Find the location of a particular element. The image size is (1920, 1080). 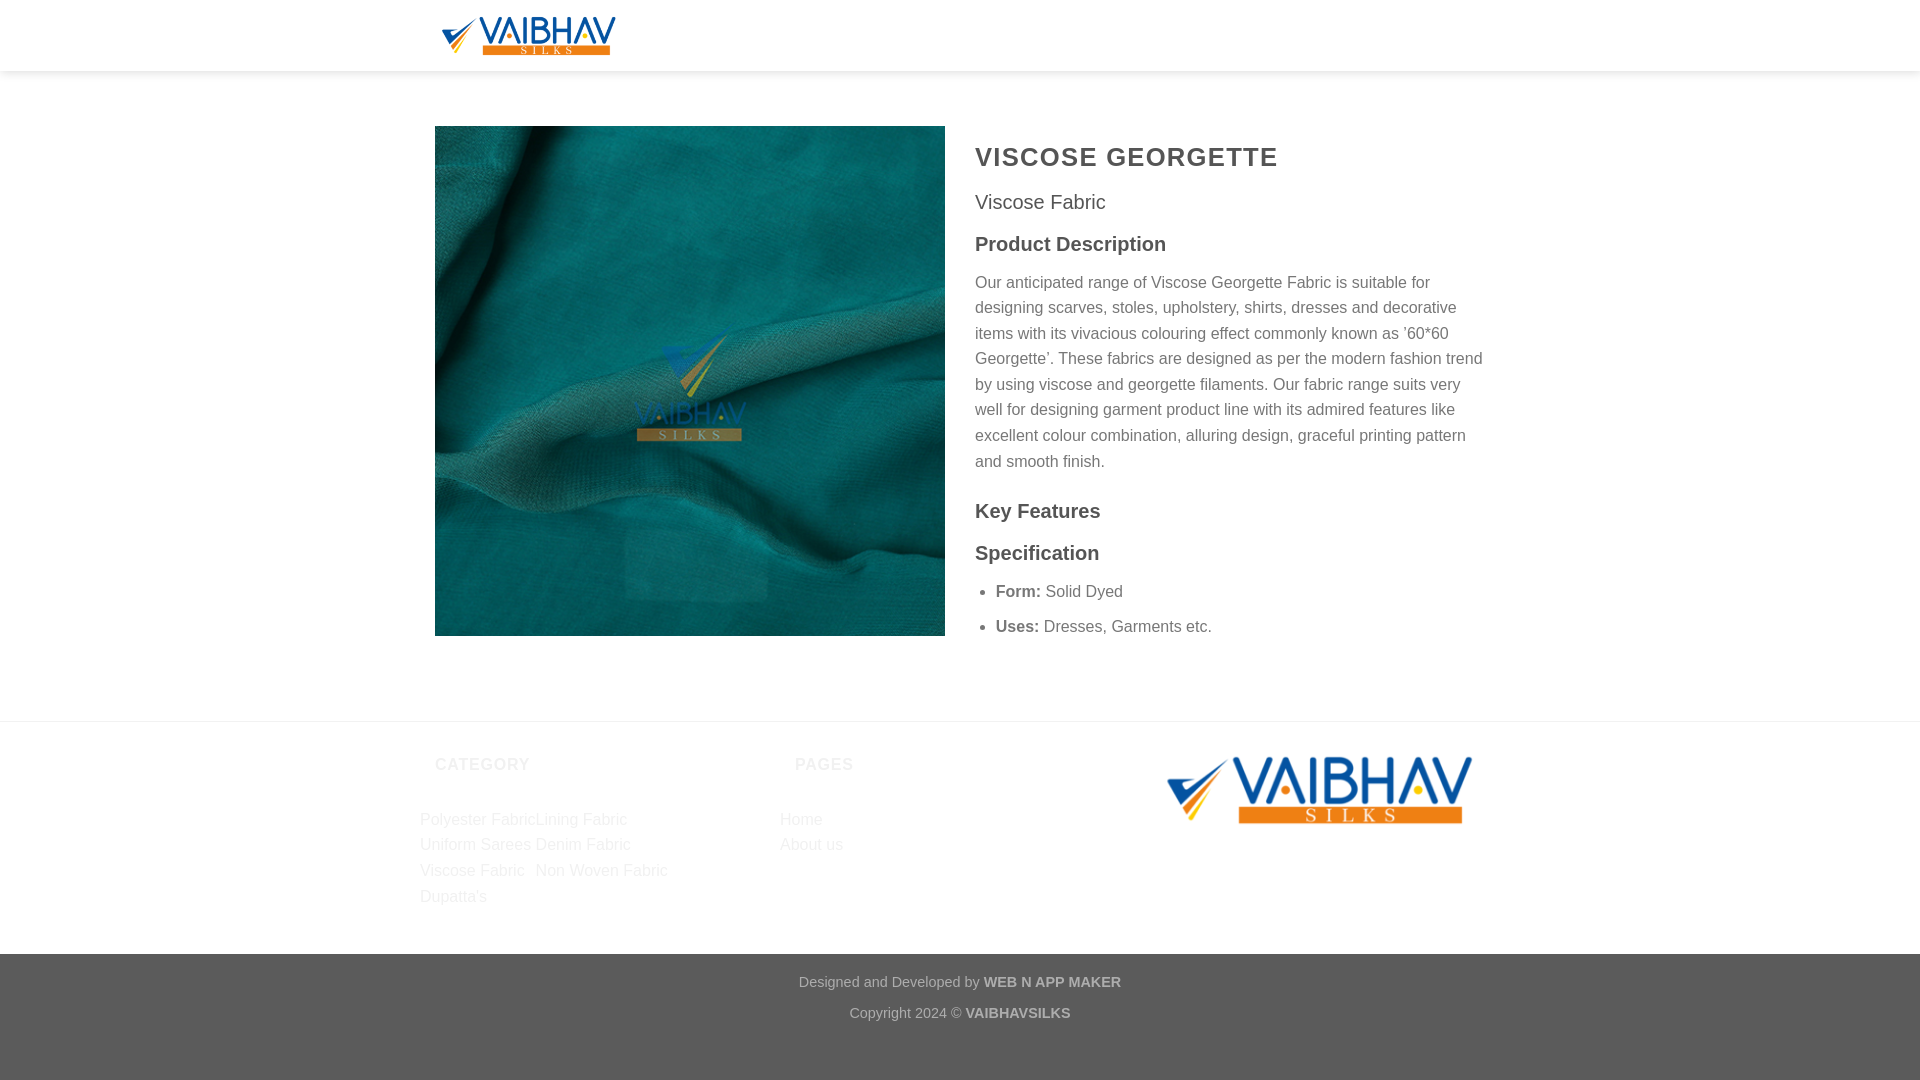

Polyester Fabric is located at coordinates (478, 820).